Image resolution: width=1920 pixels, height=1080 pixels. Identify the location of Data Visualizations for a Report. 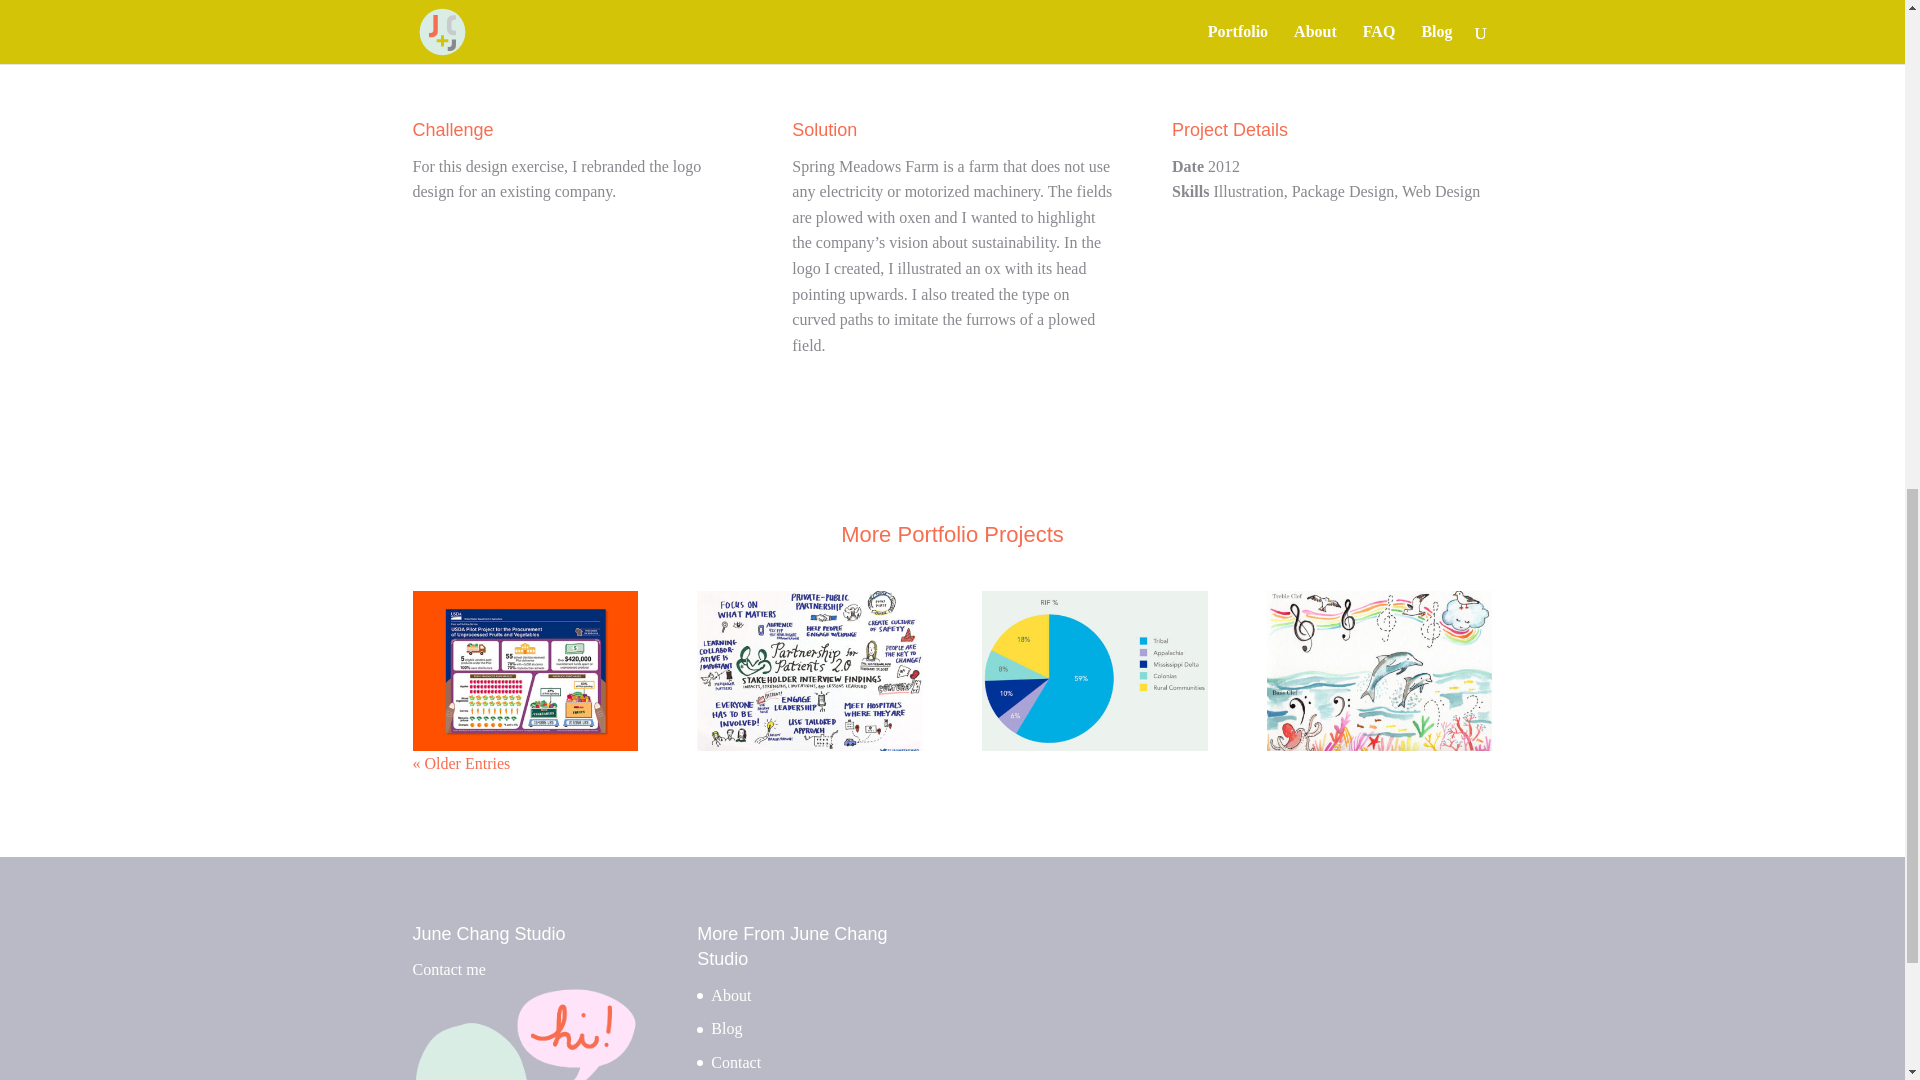
(1094, 670).